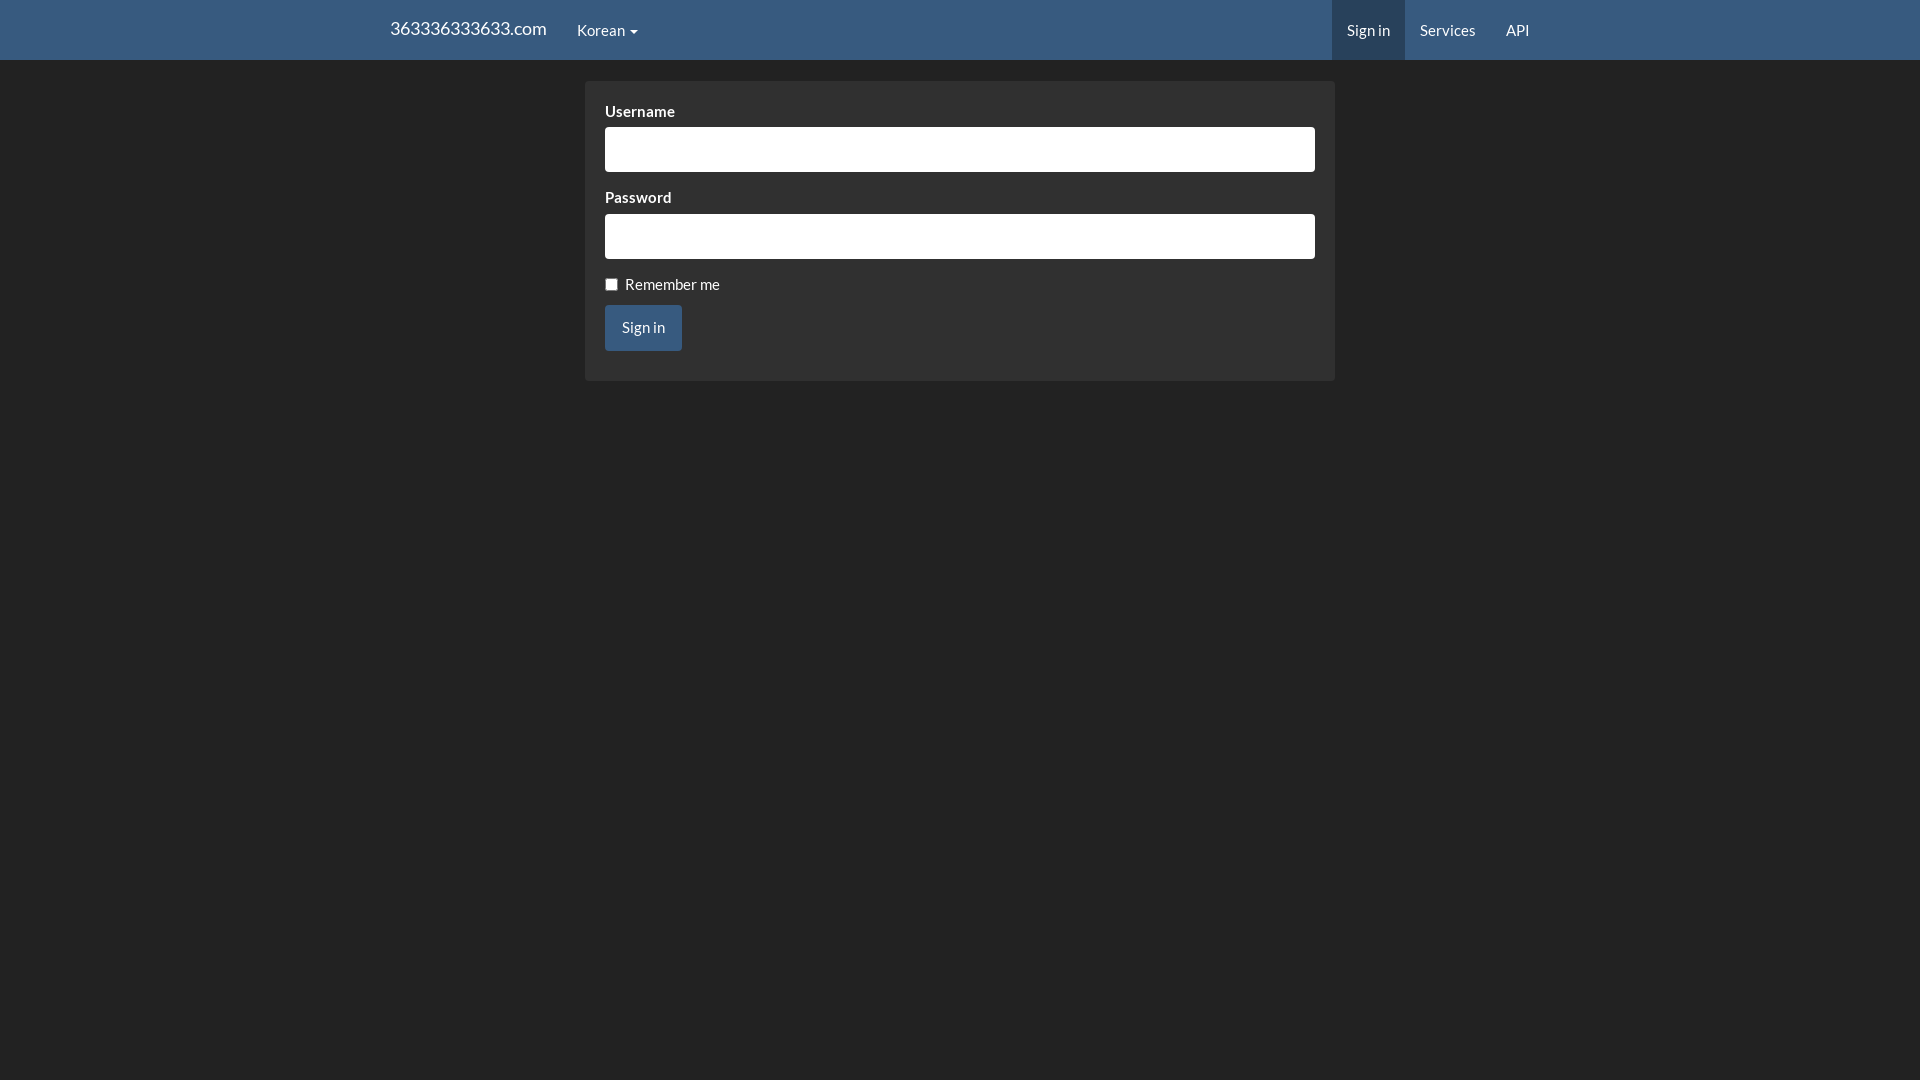  I want to click on Sign in, so click(644, 328).